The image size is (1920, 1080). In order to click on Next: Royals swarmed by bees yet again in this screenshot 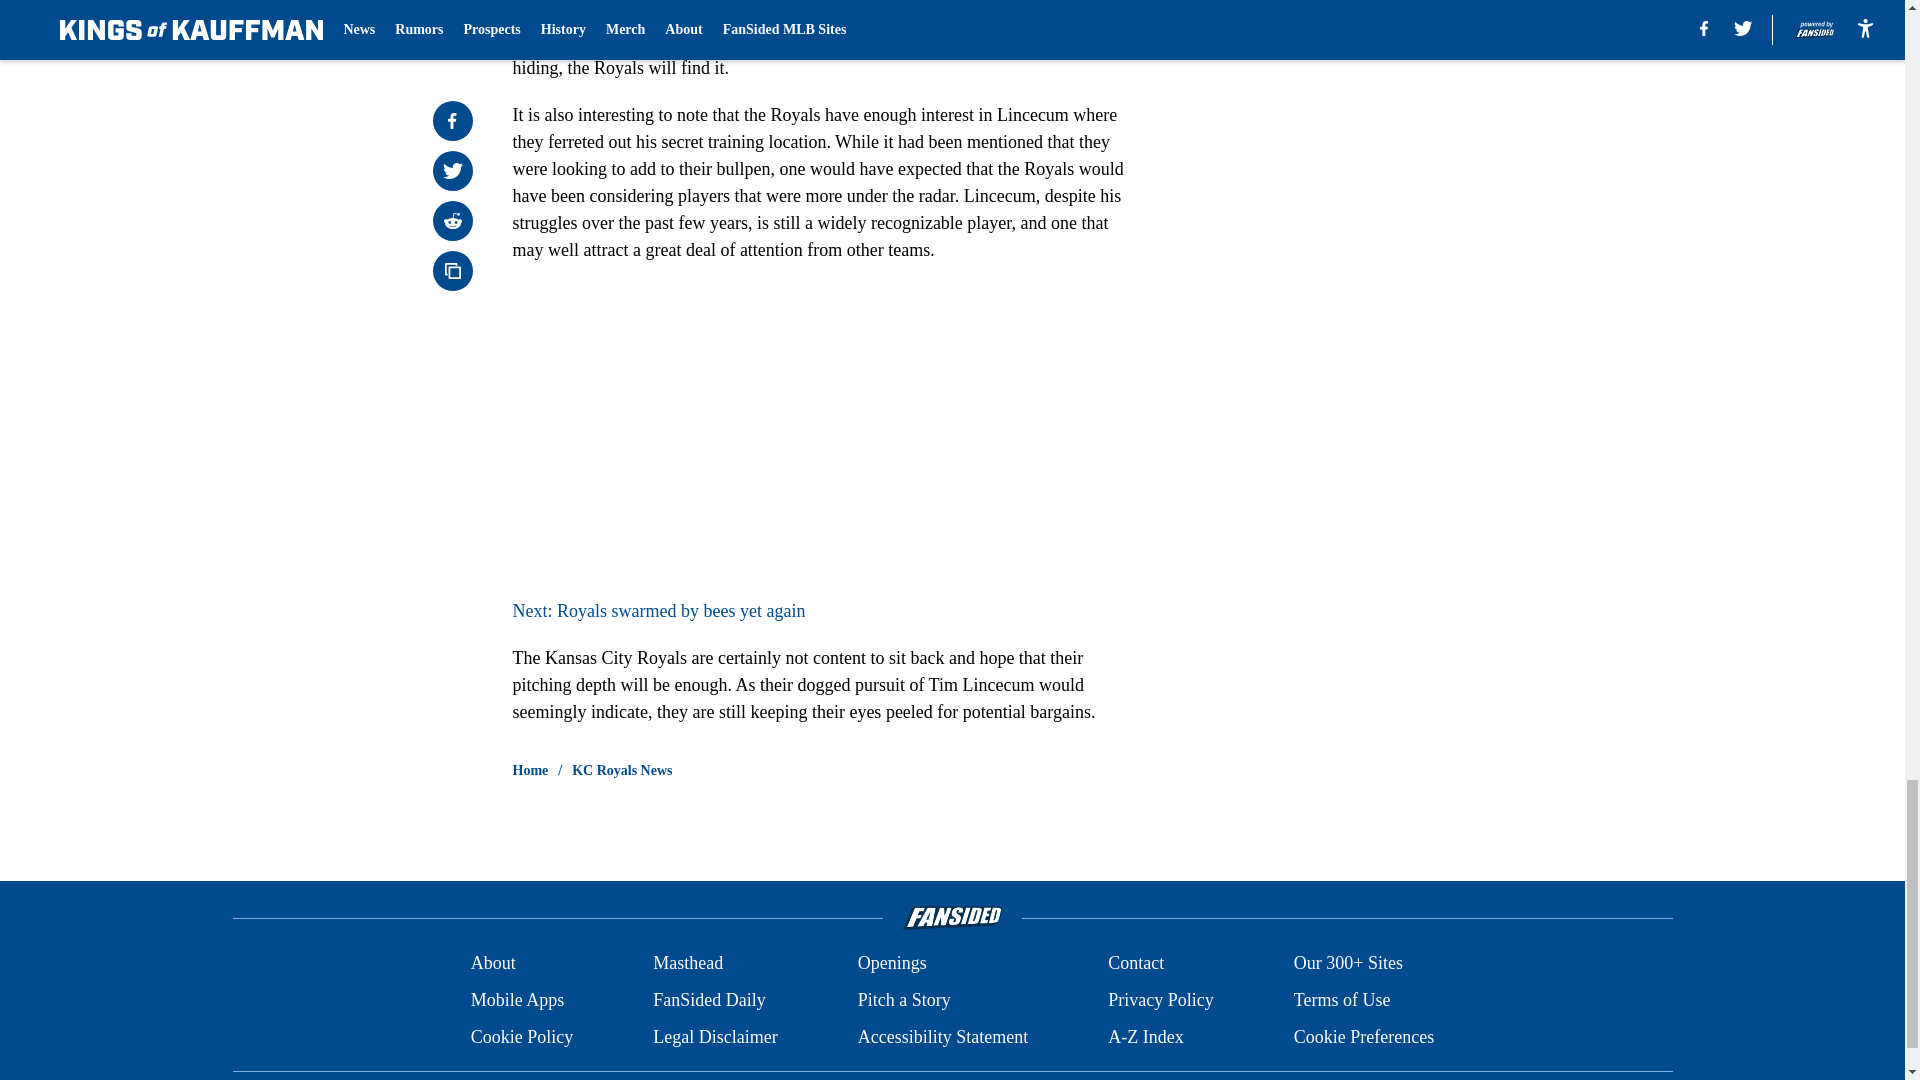, I will do `click(658, 610)`.